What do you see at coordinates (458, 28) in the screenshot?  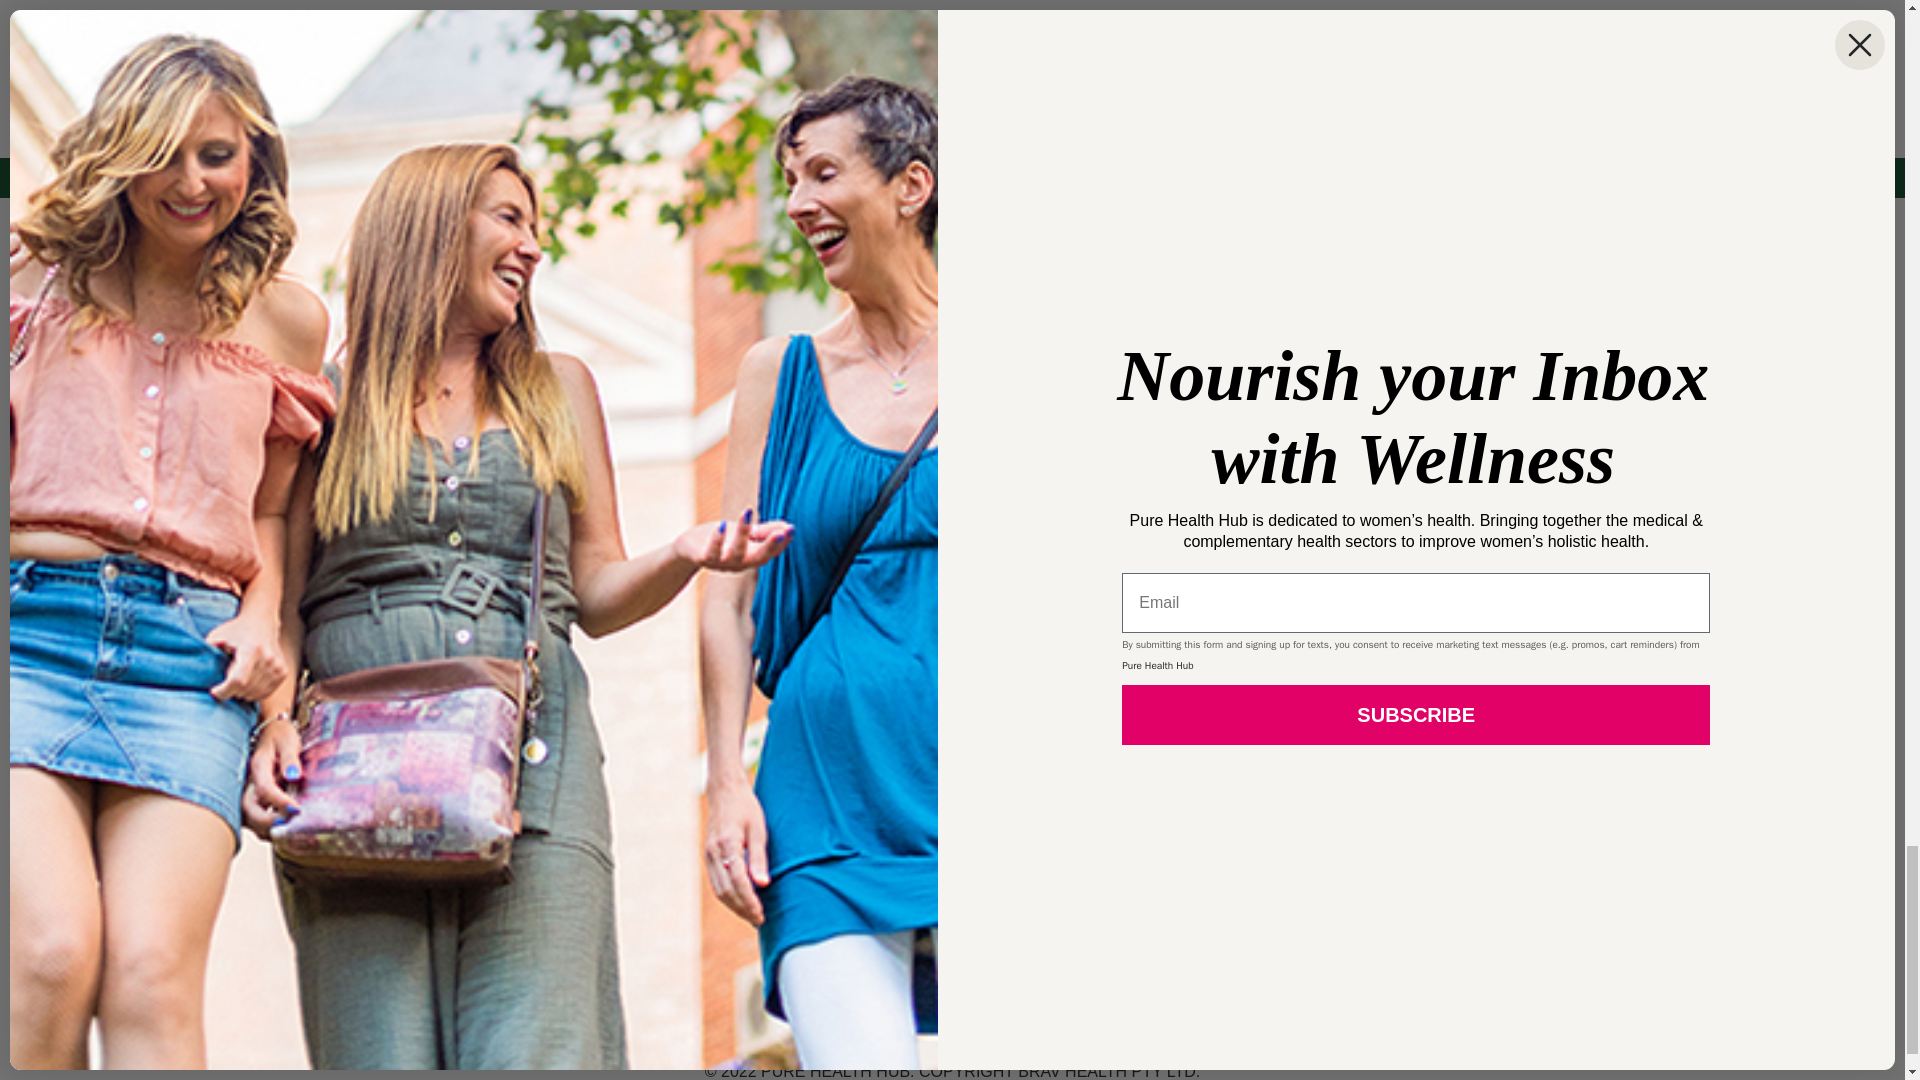 I see `Post Comment` at bounding box center [458, 28].